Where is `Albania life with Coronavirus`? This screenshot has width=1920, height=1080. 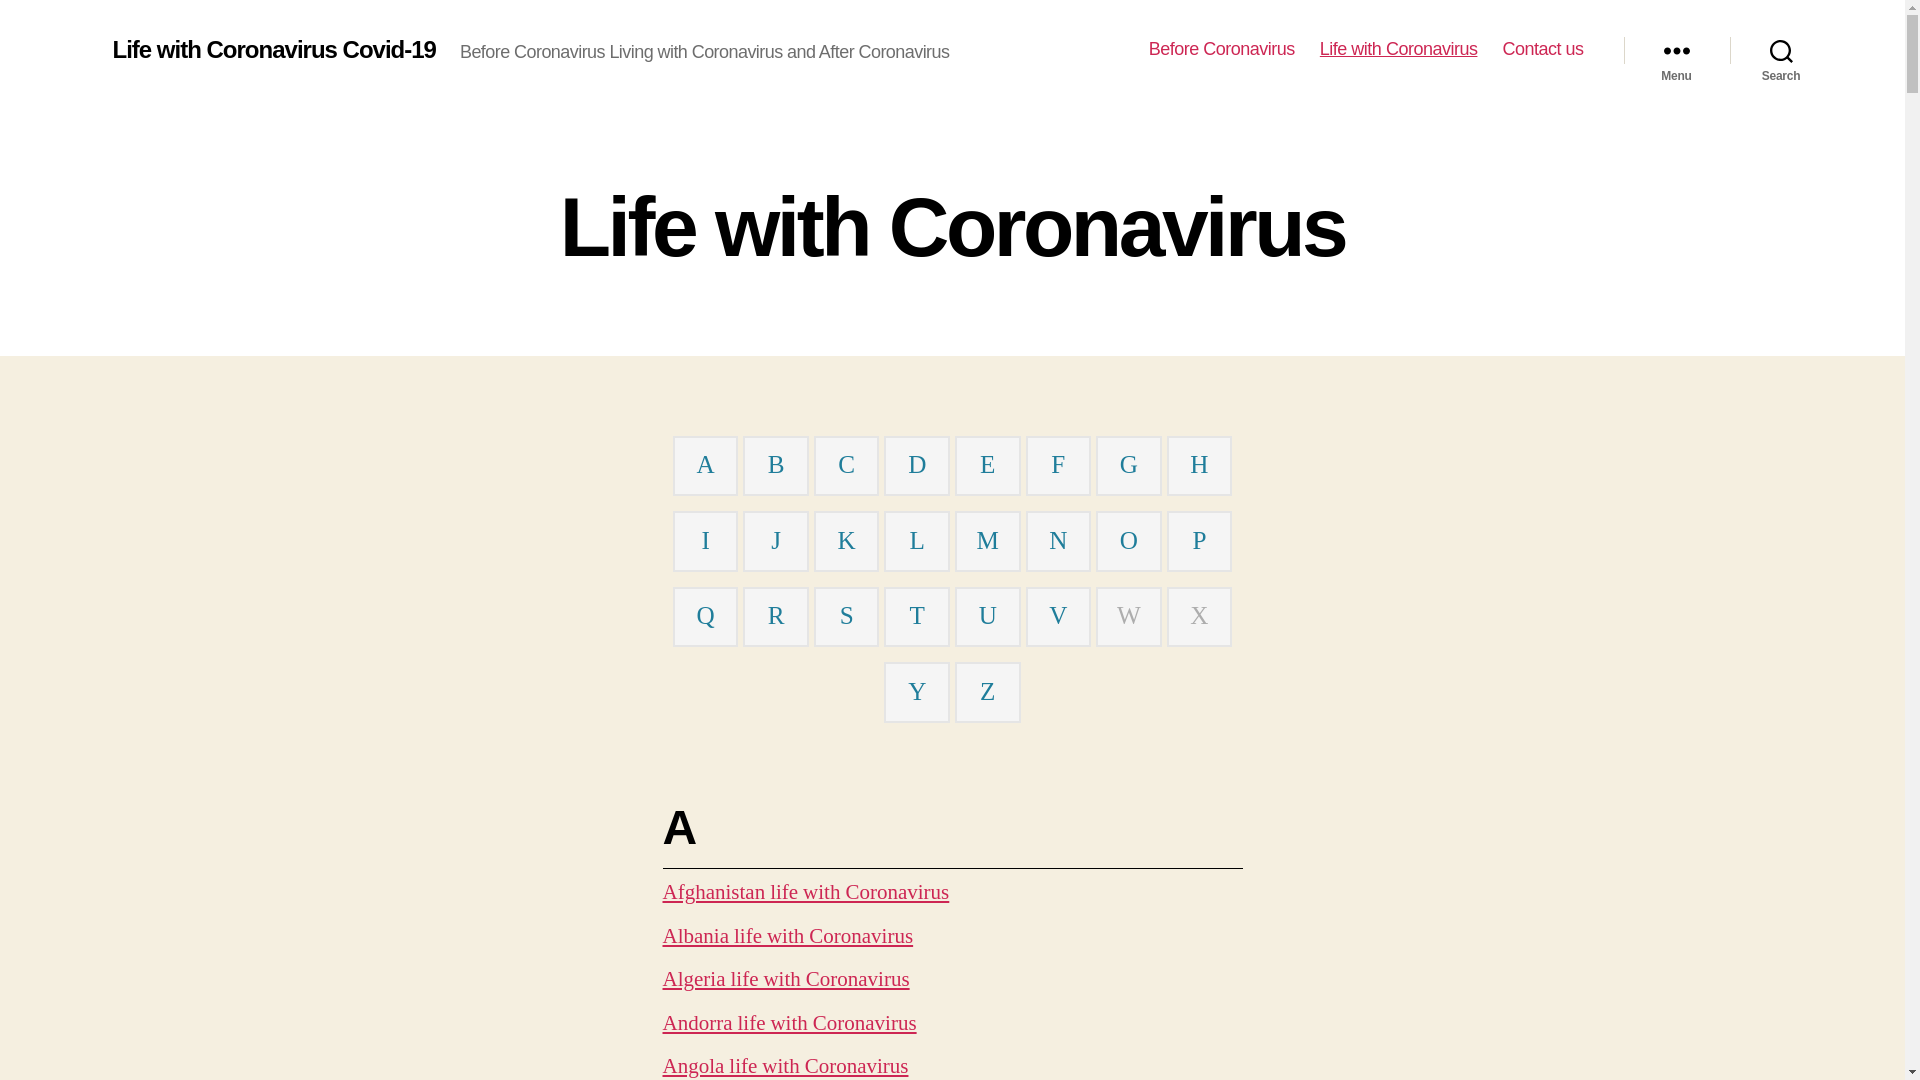
Albania life with Coronavirus is located at coordinates (788, 936).